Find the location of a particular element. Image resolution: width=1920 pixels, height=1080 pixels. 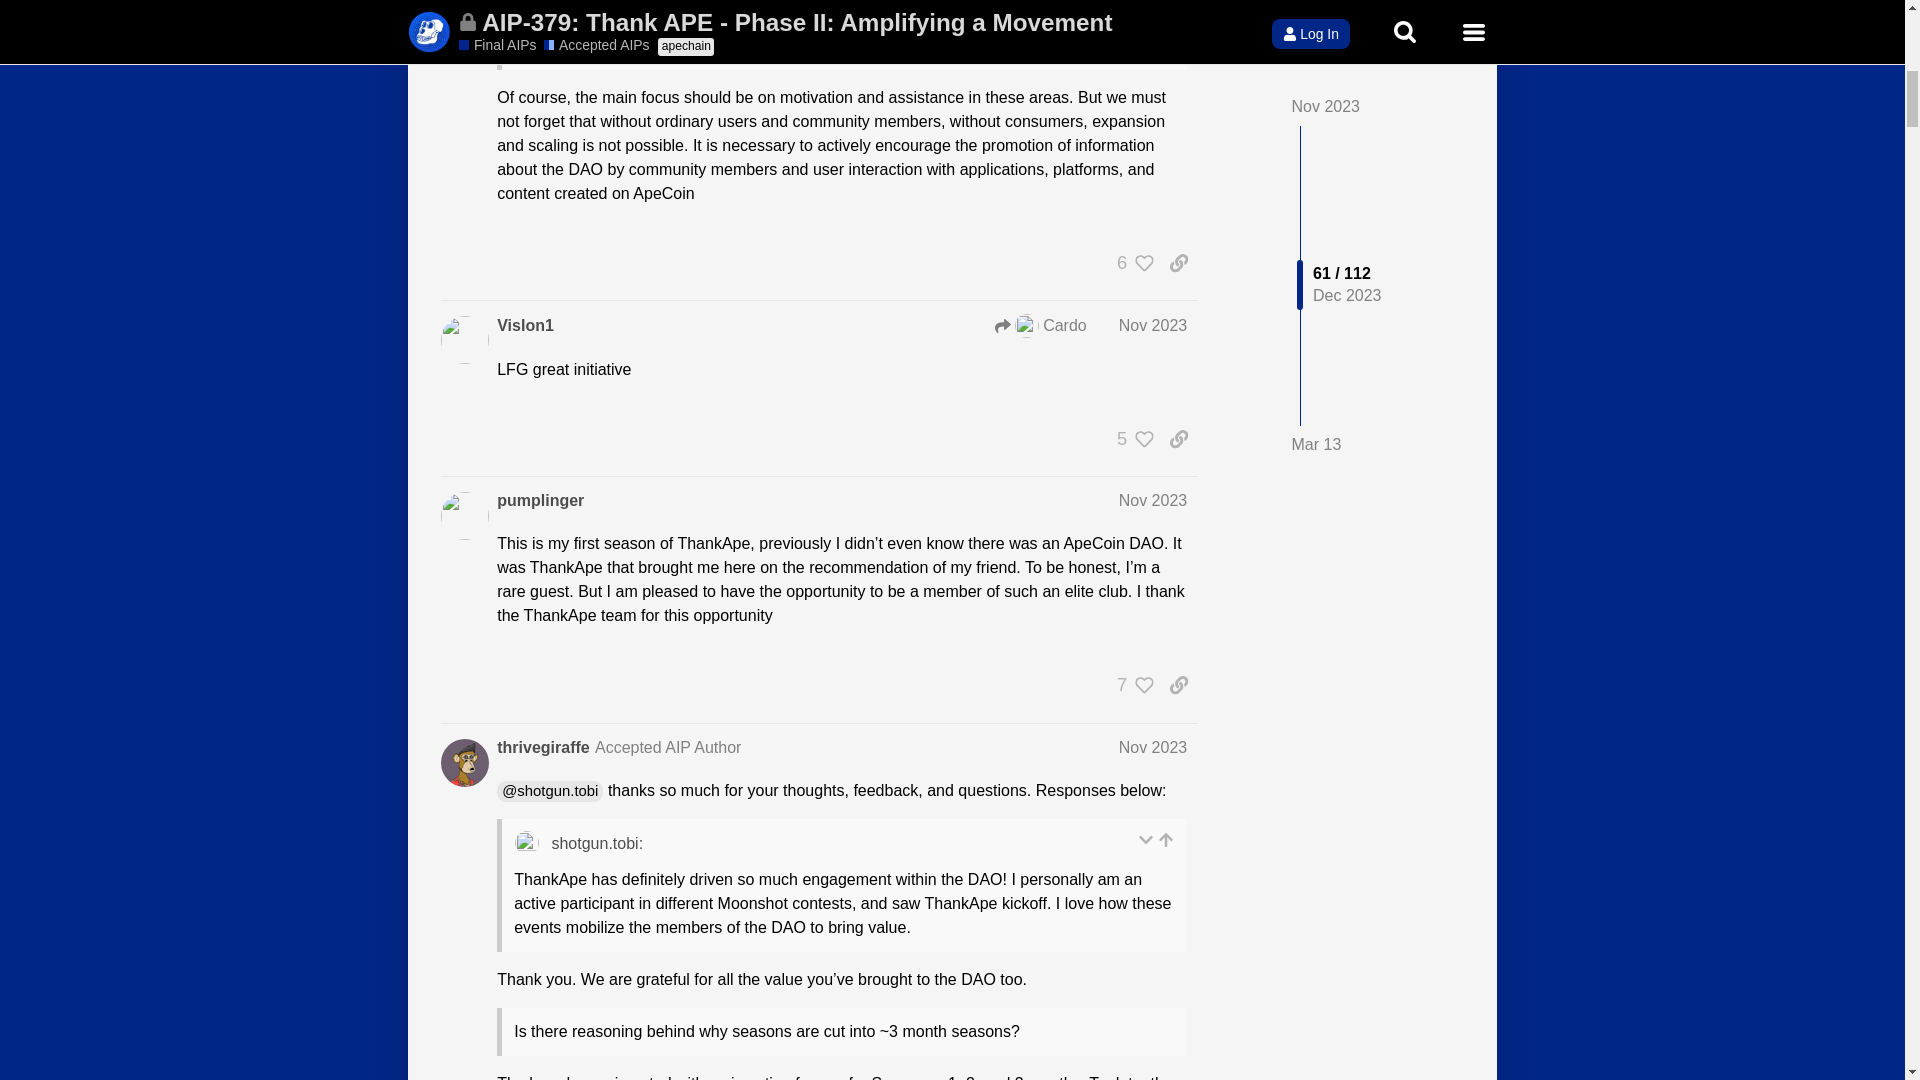

VisIon1 is located at coordinates (526, 326).